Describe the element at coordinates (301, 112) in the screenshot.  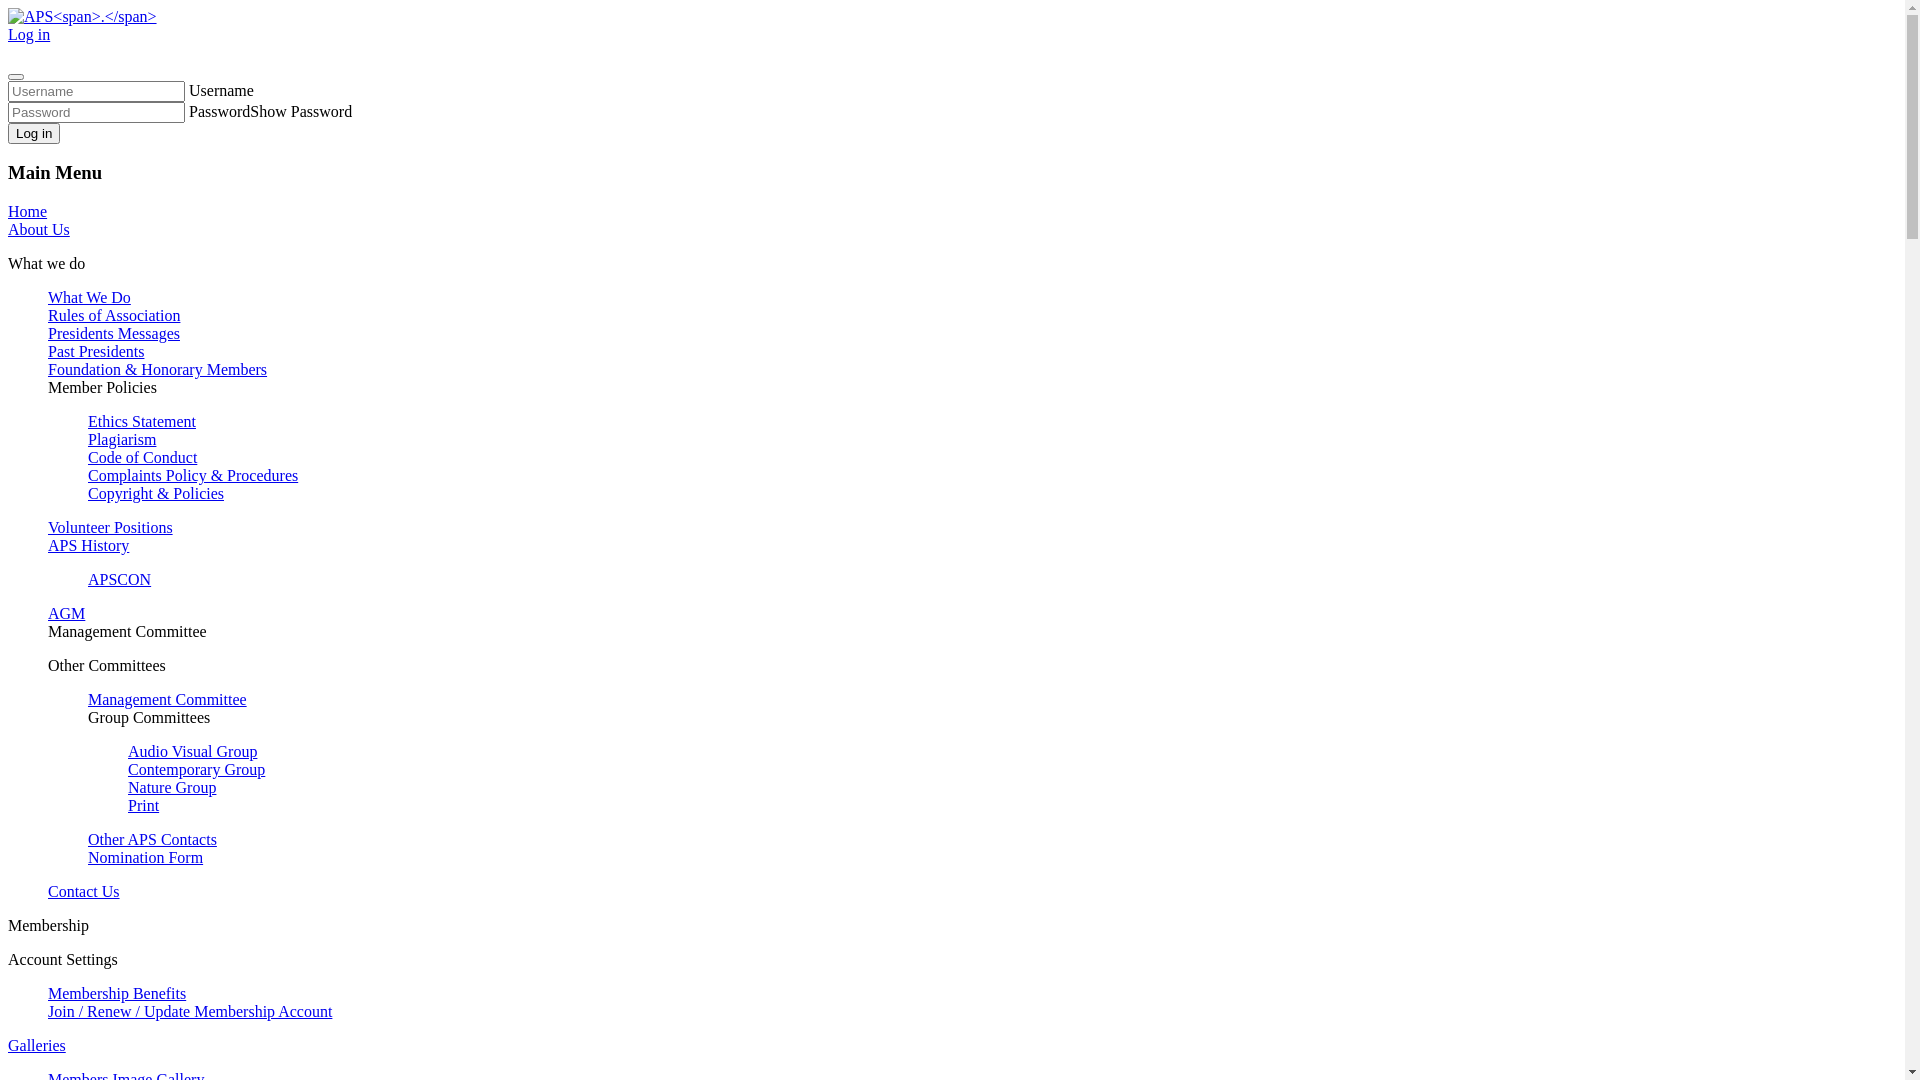
I see `Show Password` at that location.